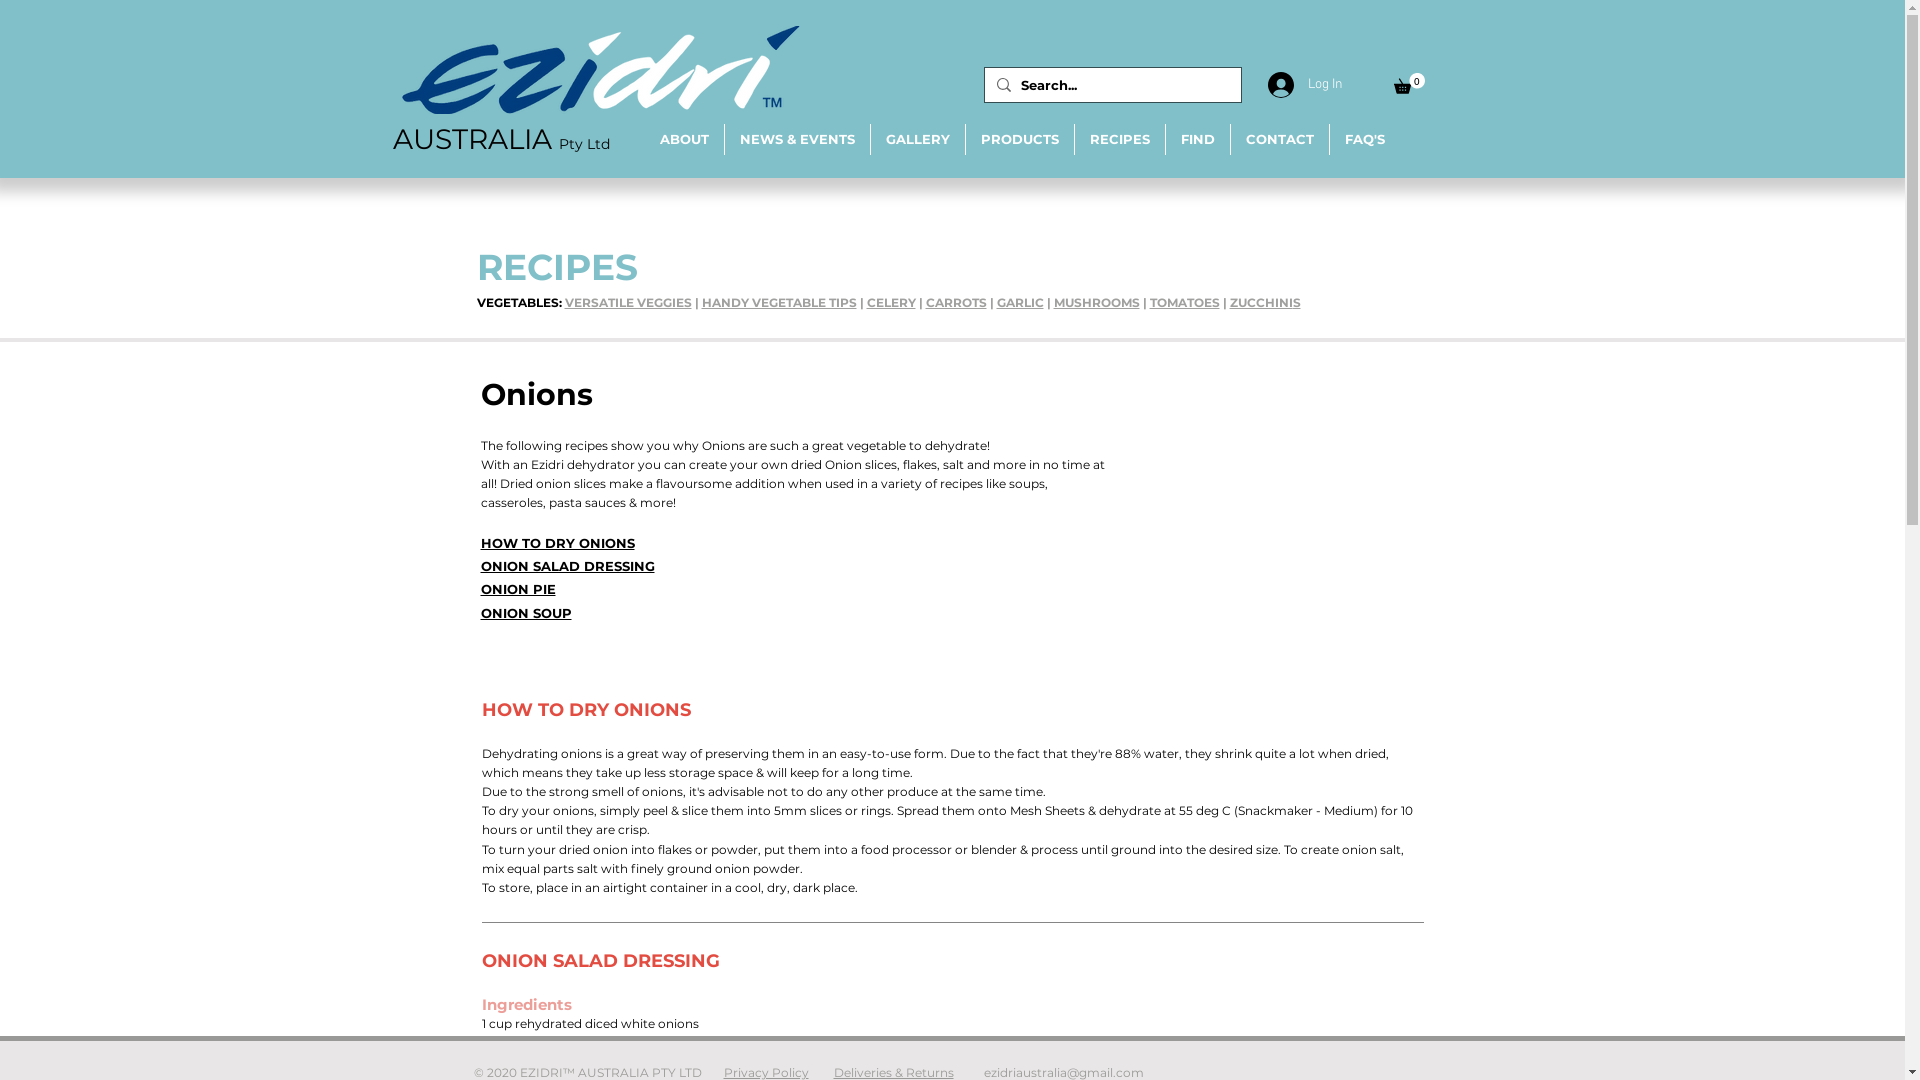  What do you see at coordinates (1119, 140) in the screenshot?
I see `RECIPES` at bounding box center [1119, 140].